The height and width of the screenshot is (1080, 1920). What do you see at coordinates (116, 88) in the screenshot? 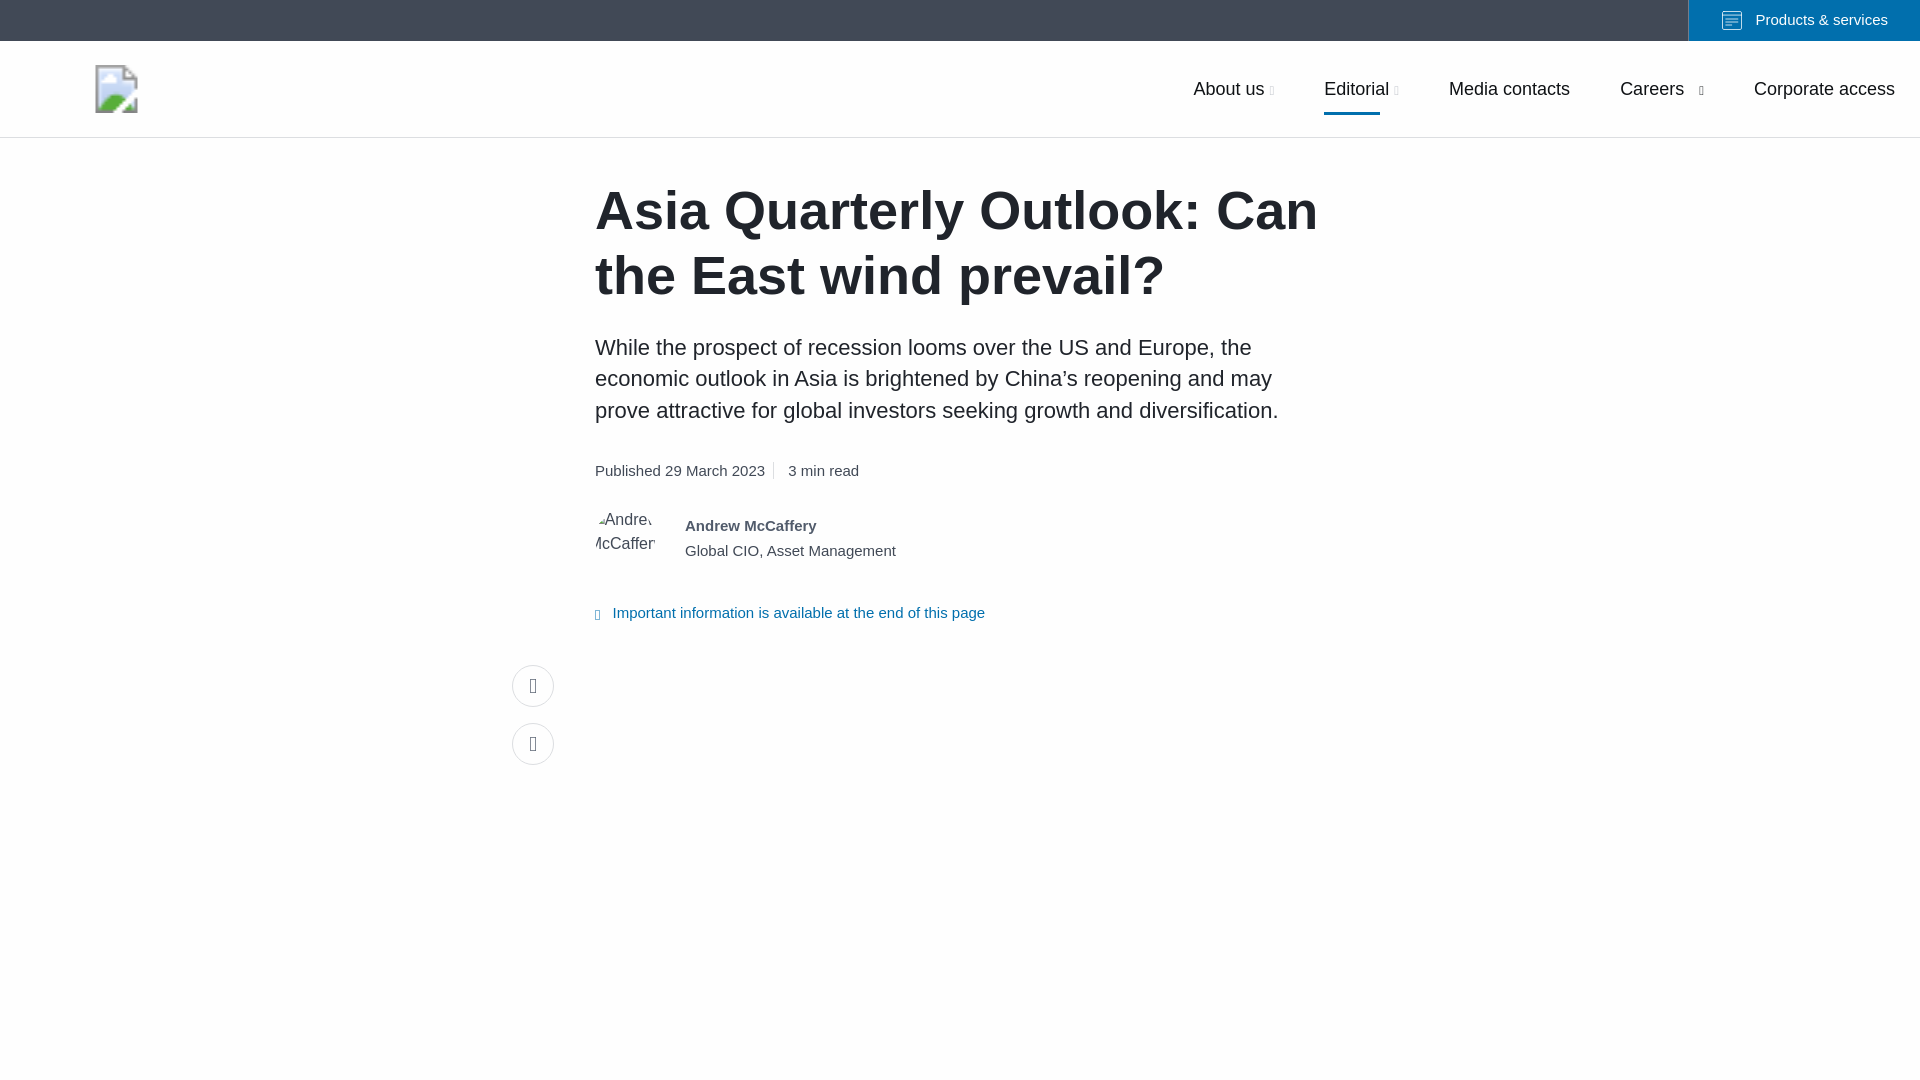
I see `Fidelity International Logo` at bounding box center [116, 88].